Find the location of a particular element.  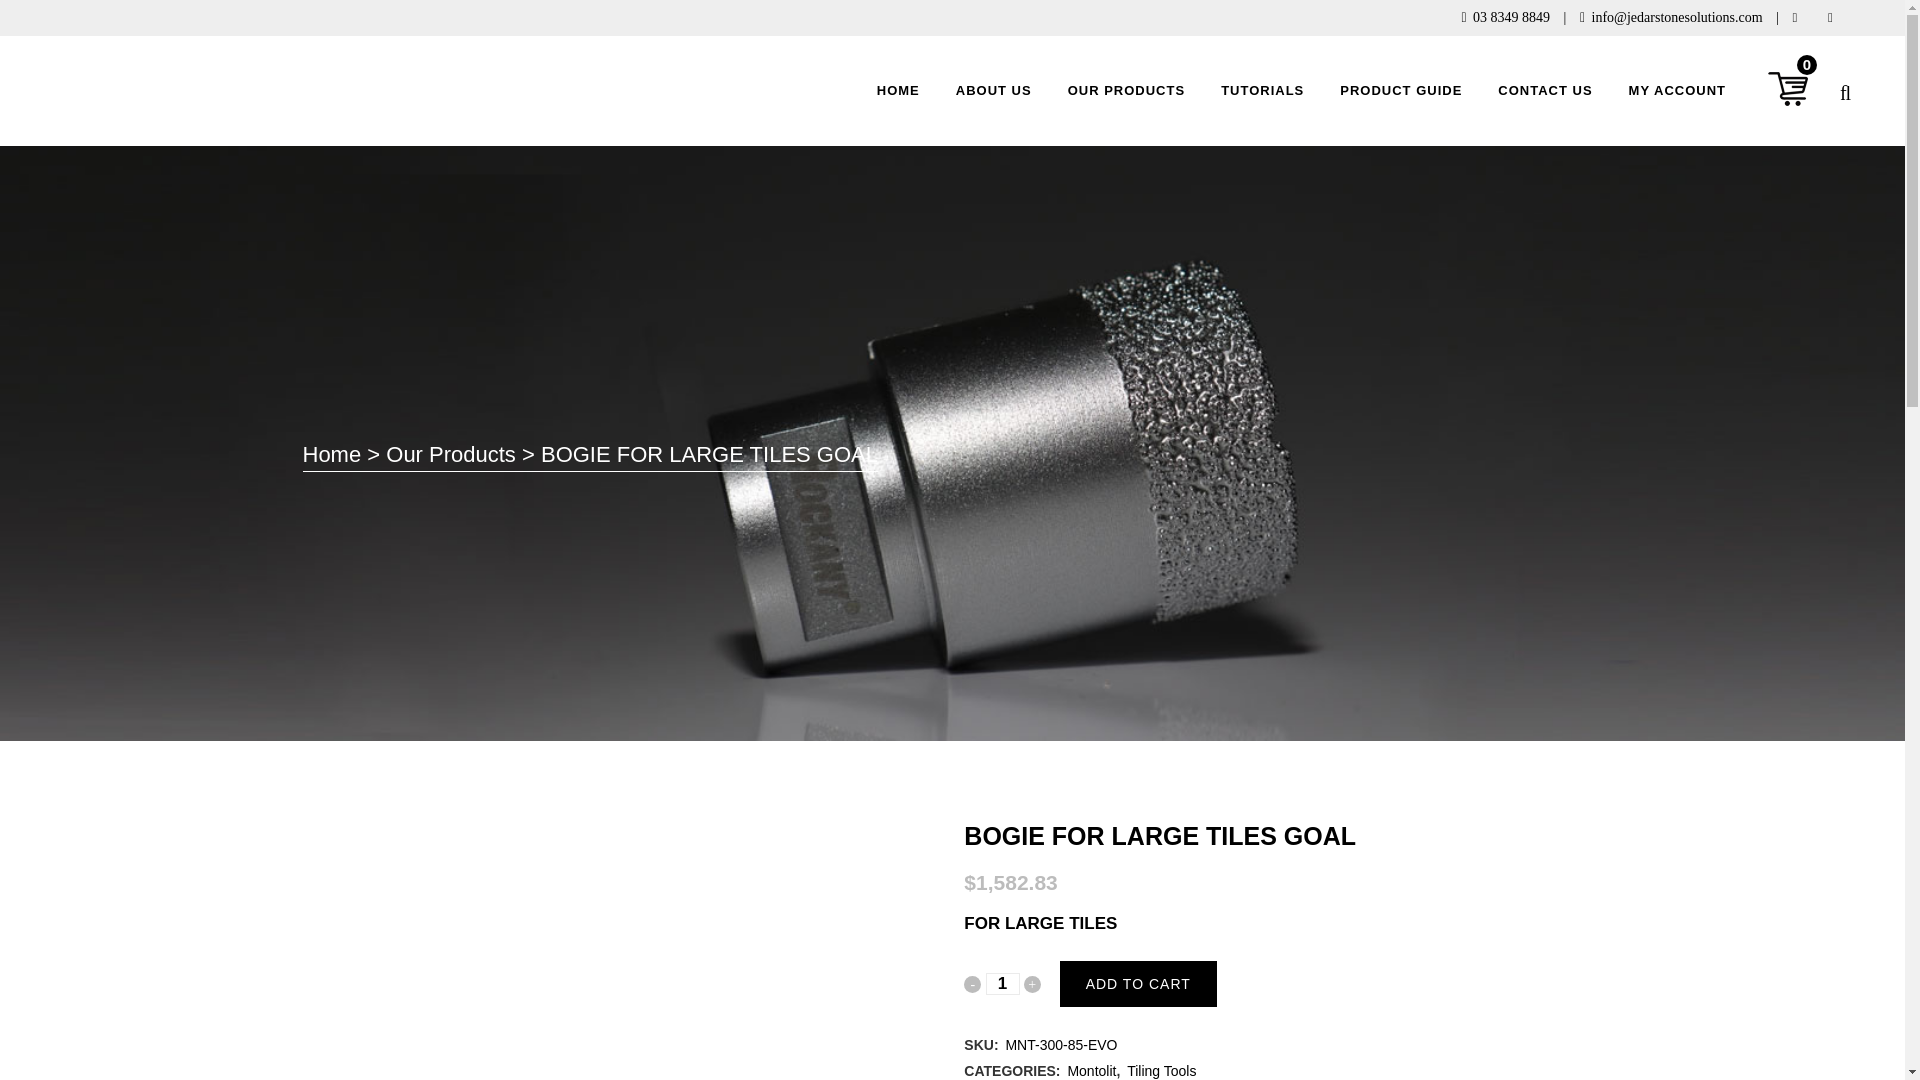

ABOUT US is located at coordinates (994, 90).